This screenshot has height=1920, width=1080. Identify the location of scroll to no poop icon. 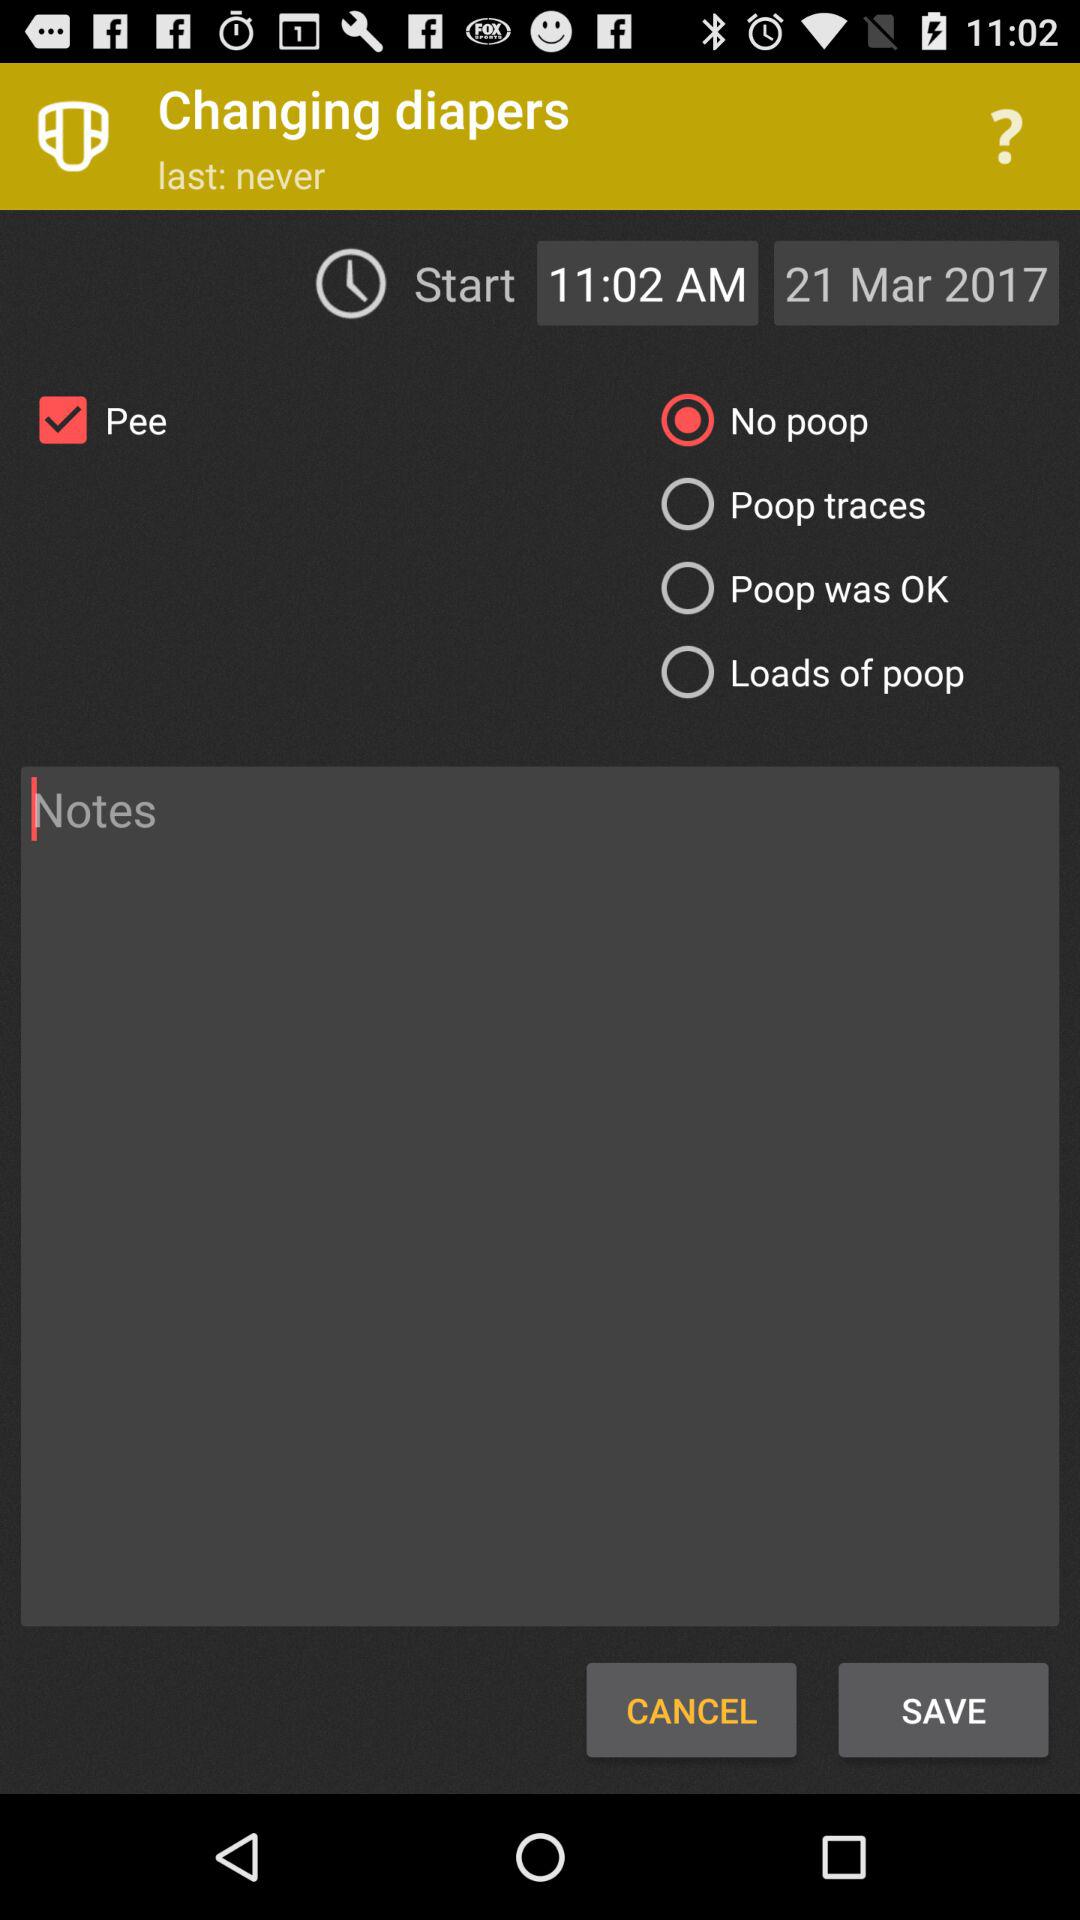
(756, 420).